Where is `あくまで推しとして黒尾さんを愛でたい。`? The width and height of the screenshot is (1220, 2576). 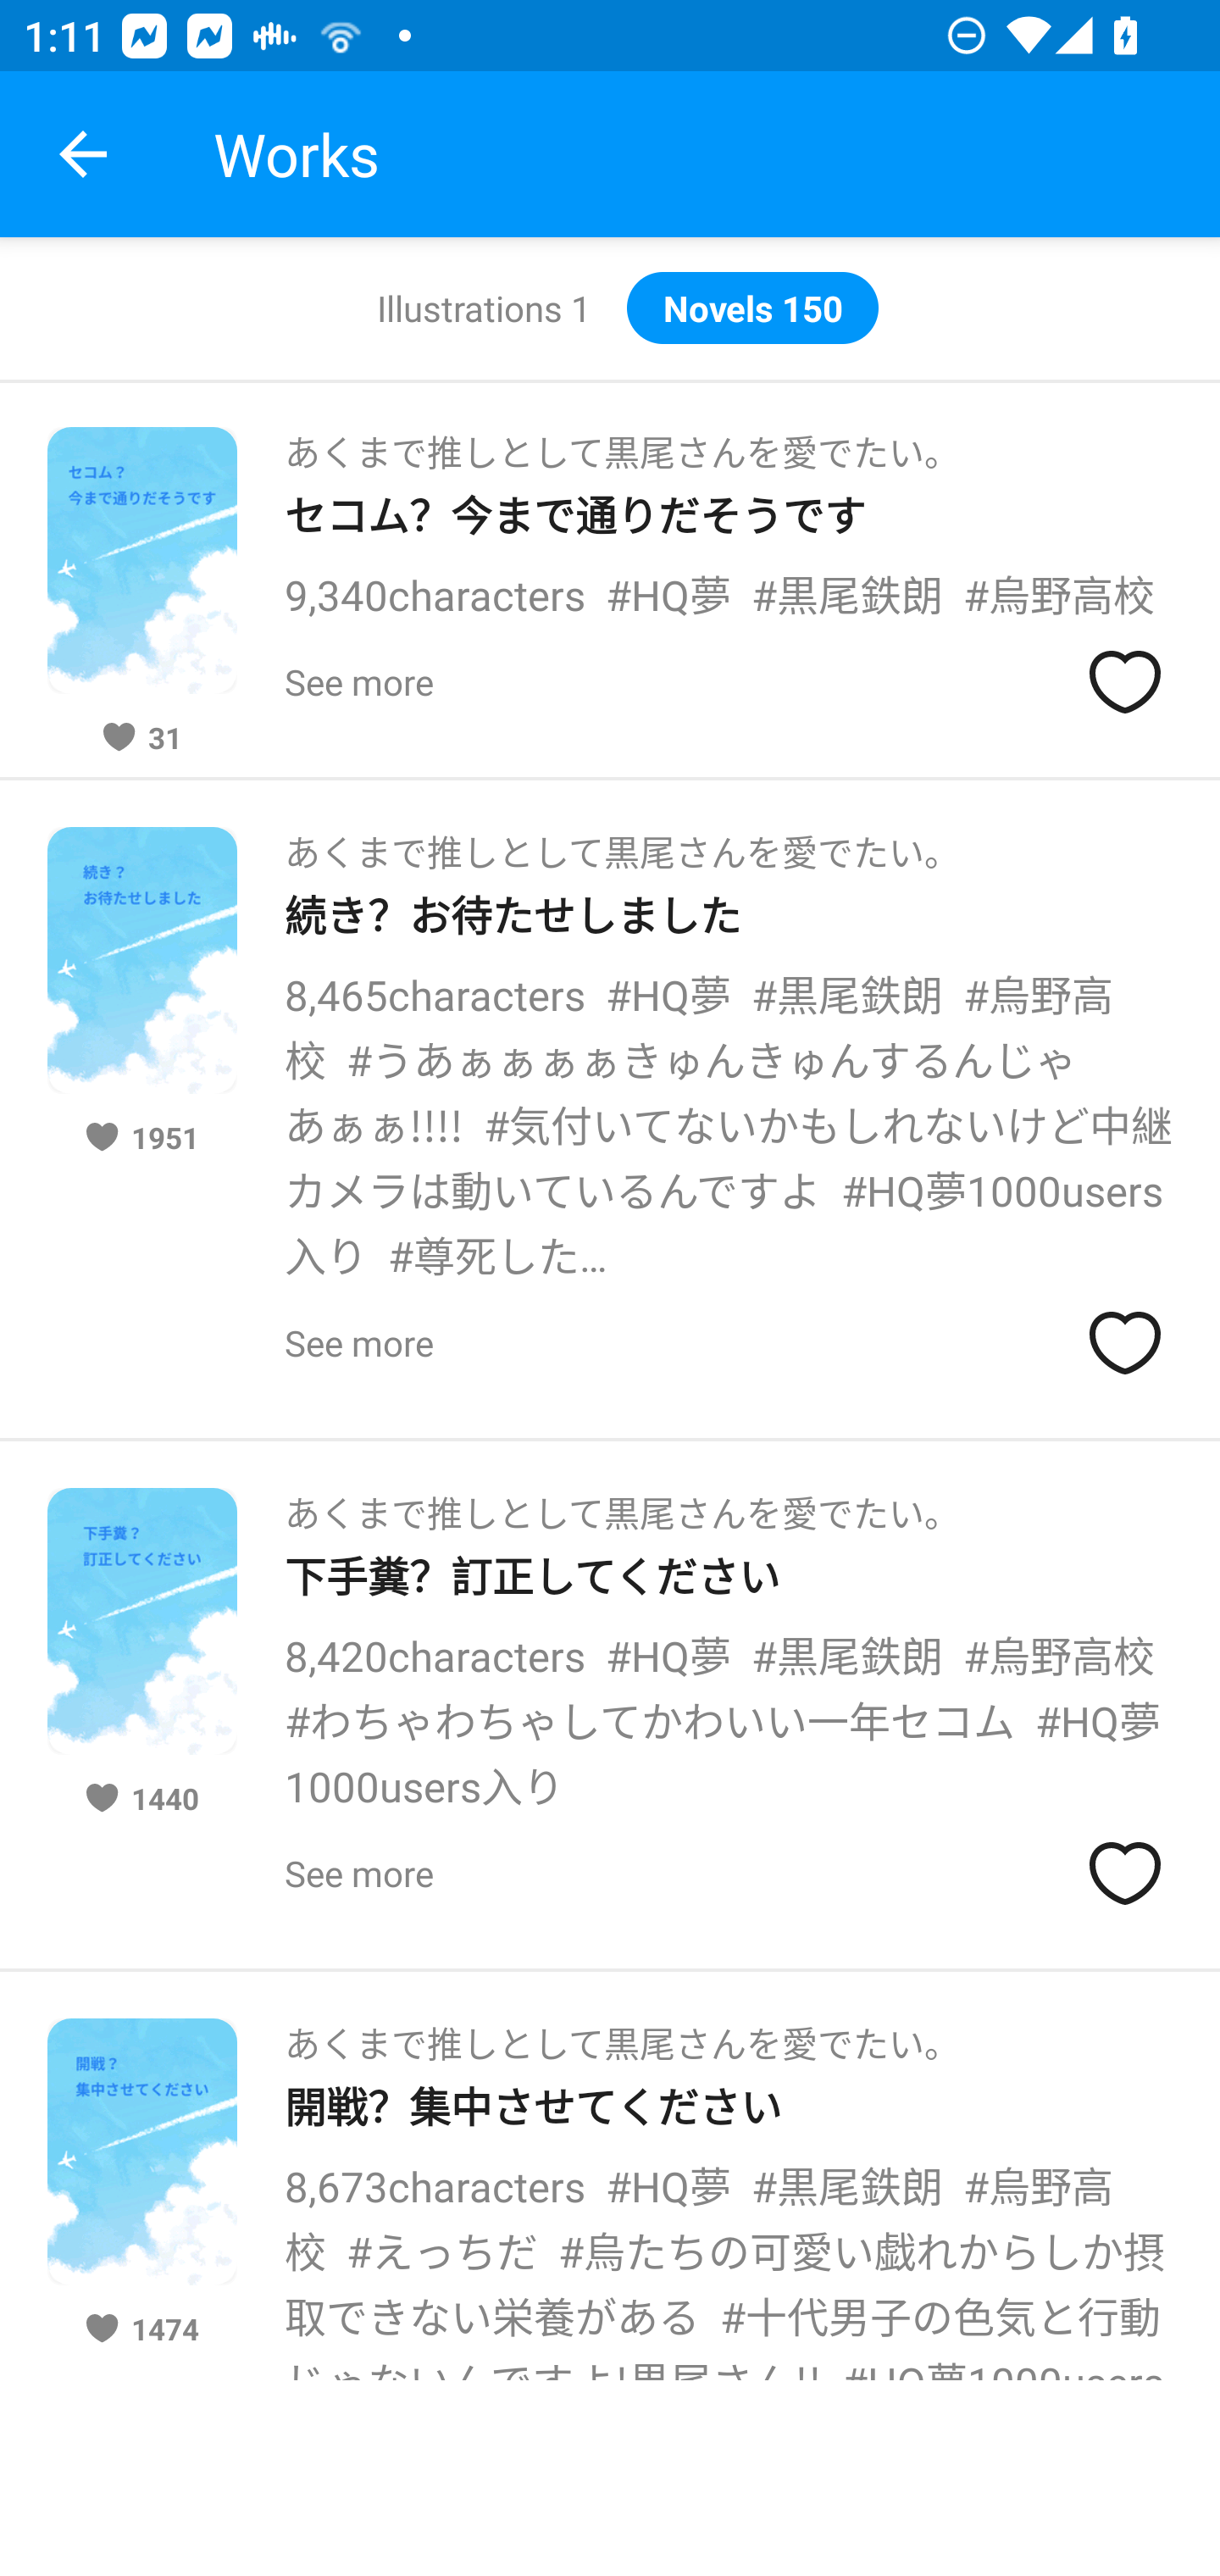 あくまで推しとして黒尾さんを愛でたい。 is located at coordinates (622, 842).